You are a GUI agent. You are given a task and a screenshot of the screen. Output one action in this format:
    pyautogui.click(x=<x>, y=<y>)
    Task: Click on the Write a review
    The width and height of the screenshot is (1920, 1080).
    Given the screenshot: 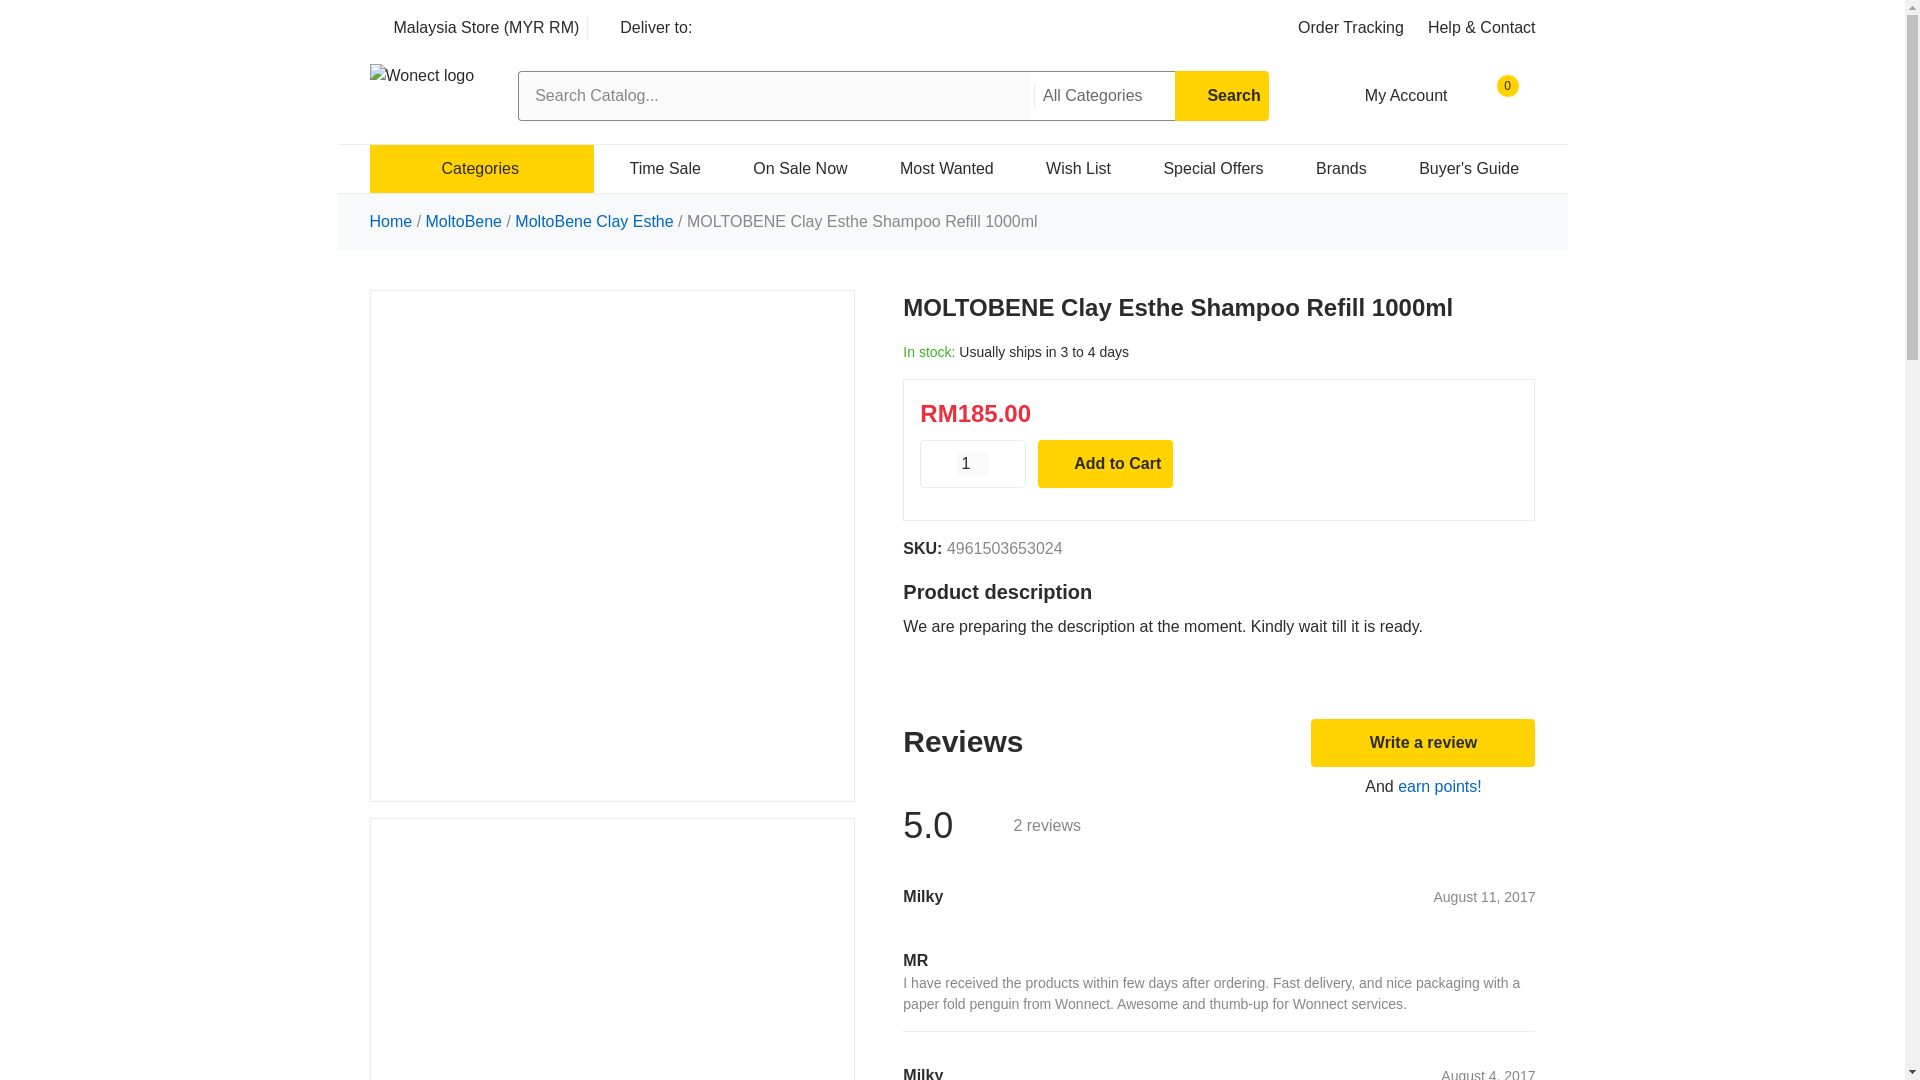 What is the action you would take?
    pyautogui.click(x=1422, y=742)
    